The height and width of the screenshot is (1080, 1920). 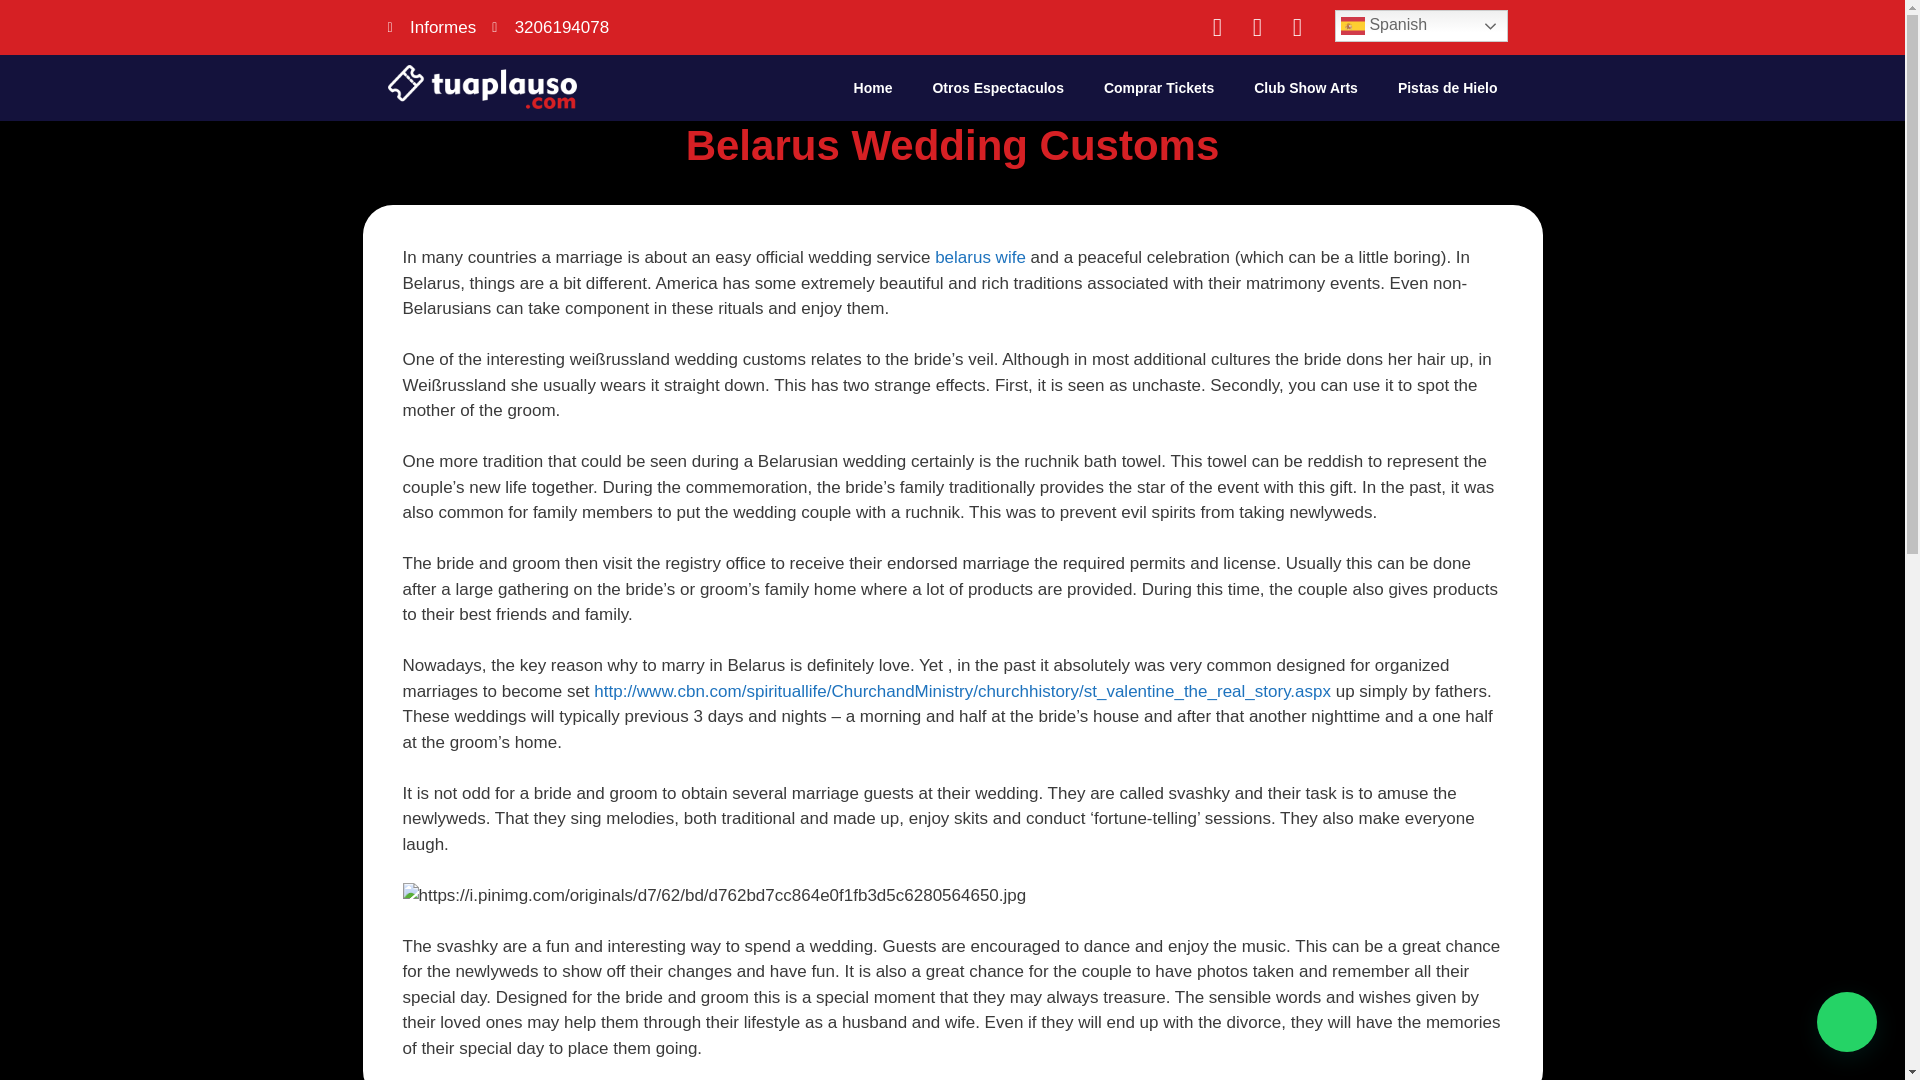 What do you see at coordinates (1448, 88) in the screenshot?
I see `Pistas de Hielo` at bounding box center [1448, 88].